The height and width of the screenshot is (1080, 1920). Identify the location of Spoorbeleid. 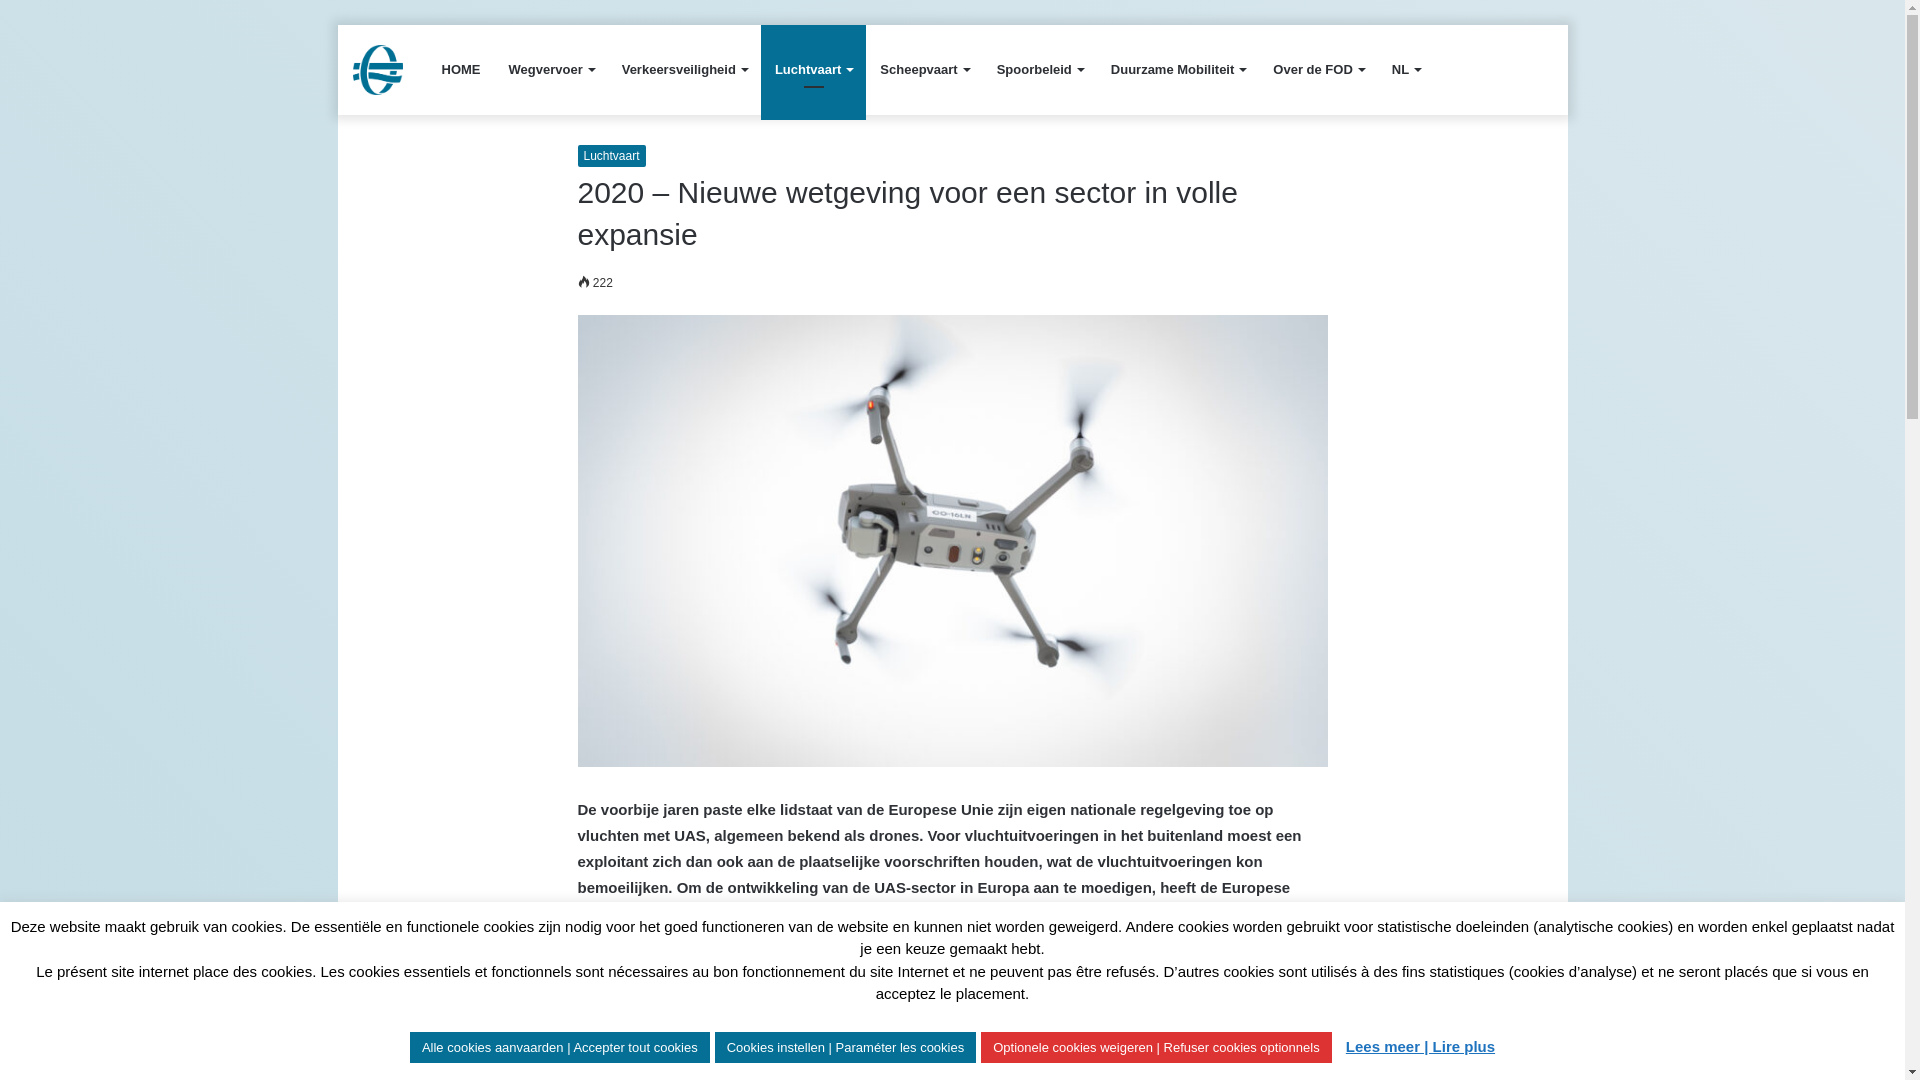
(1040, 70).